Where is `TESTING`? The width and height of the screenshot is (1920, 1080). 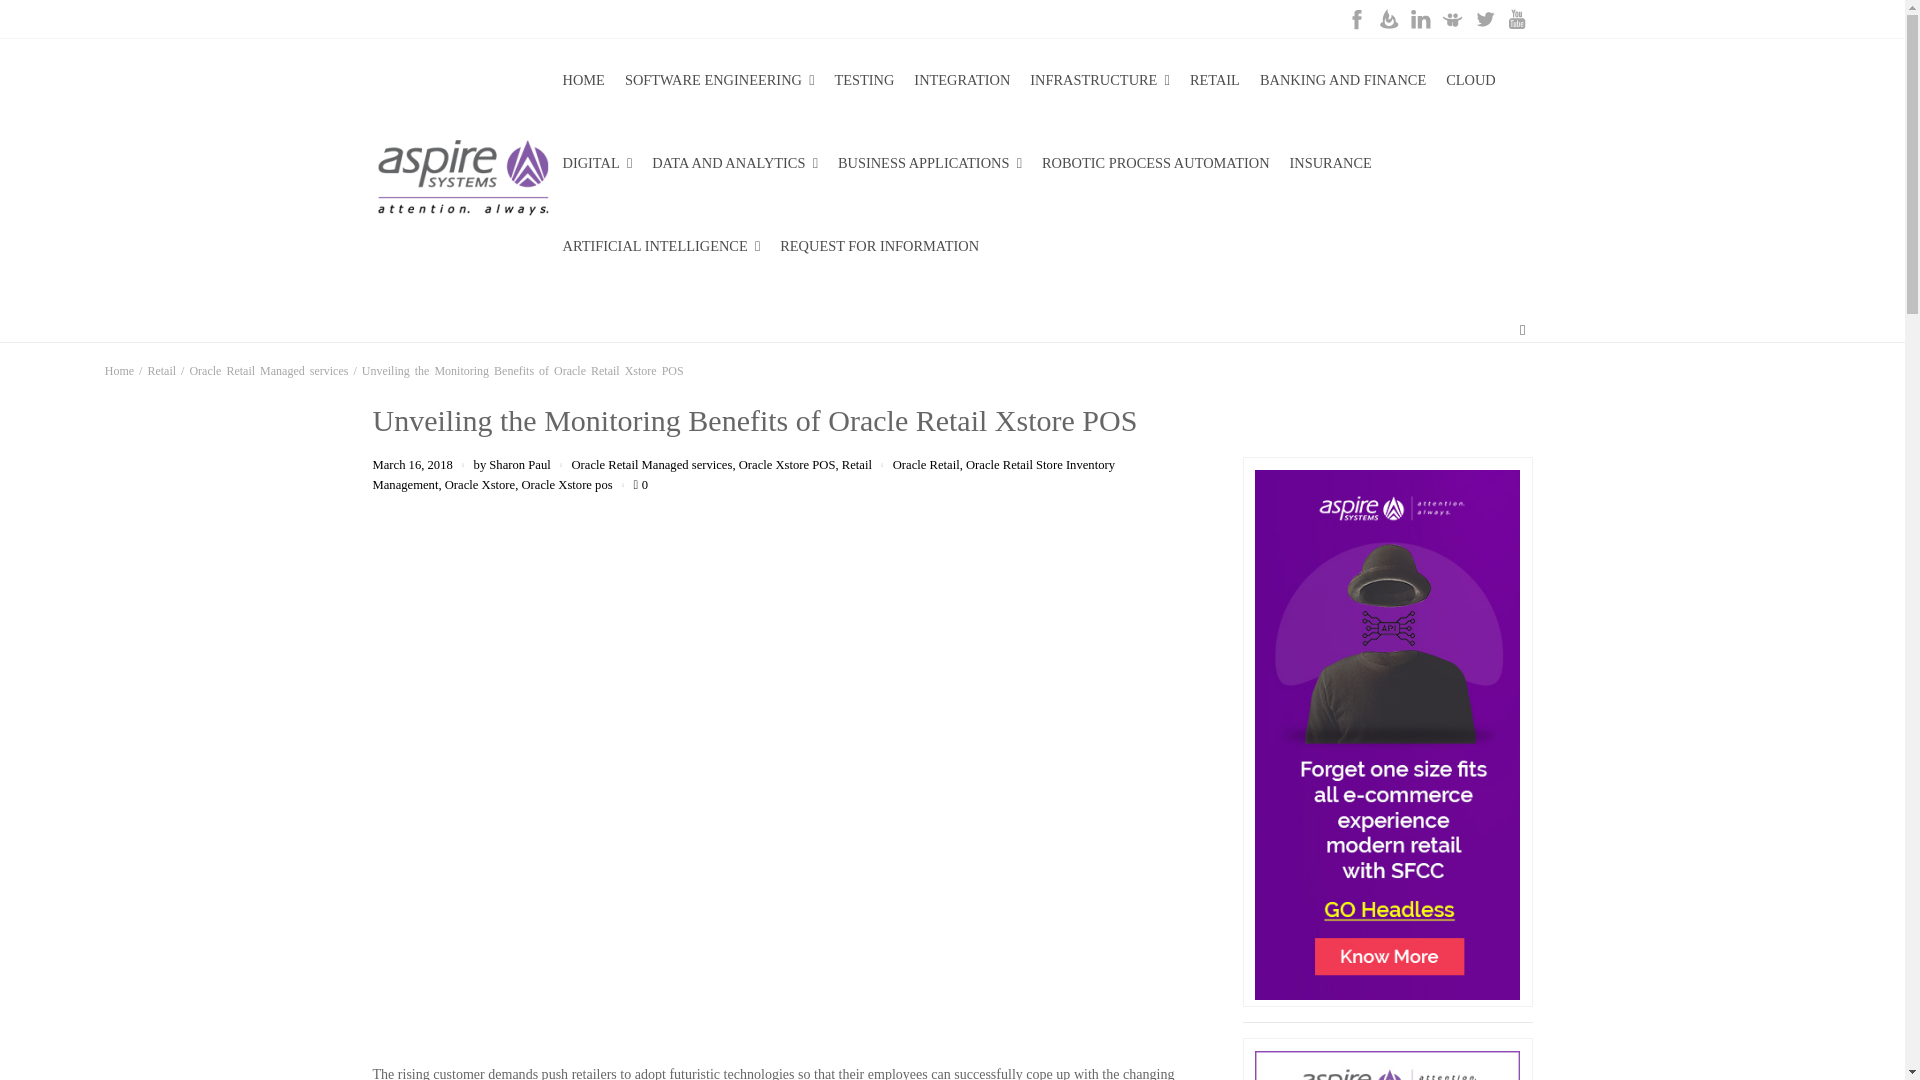
TESTING is located at coordinates (864, 80).